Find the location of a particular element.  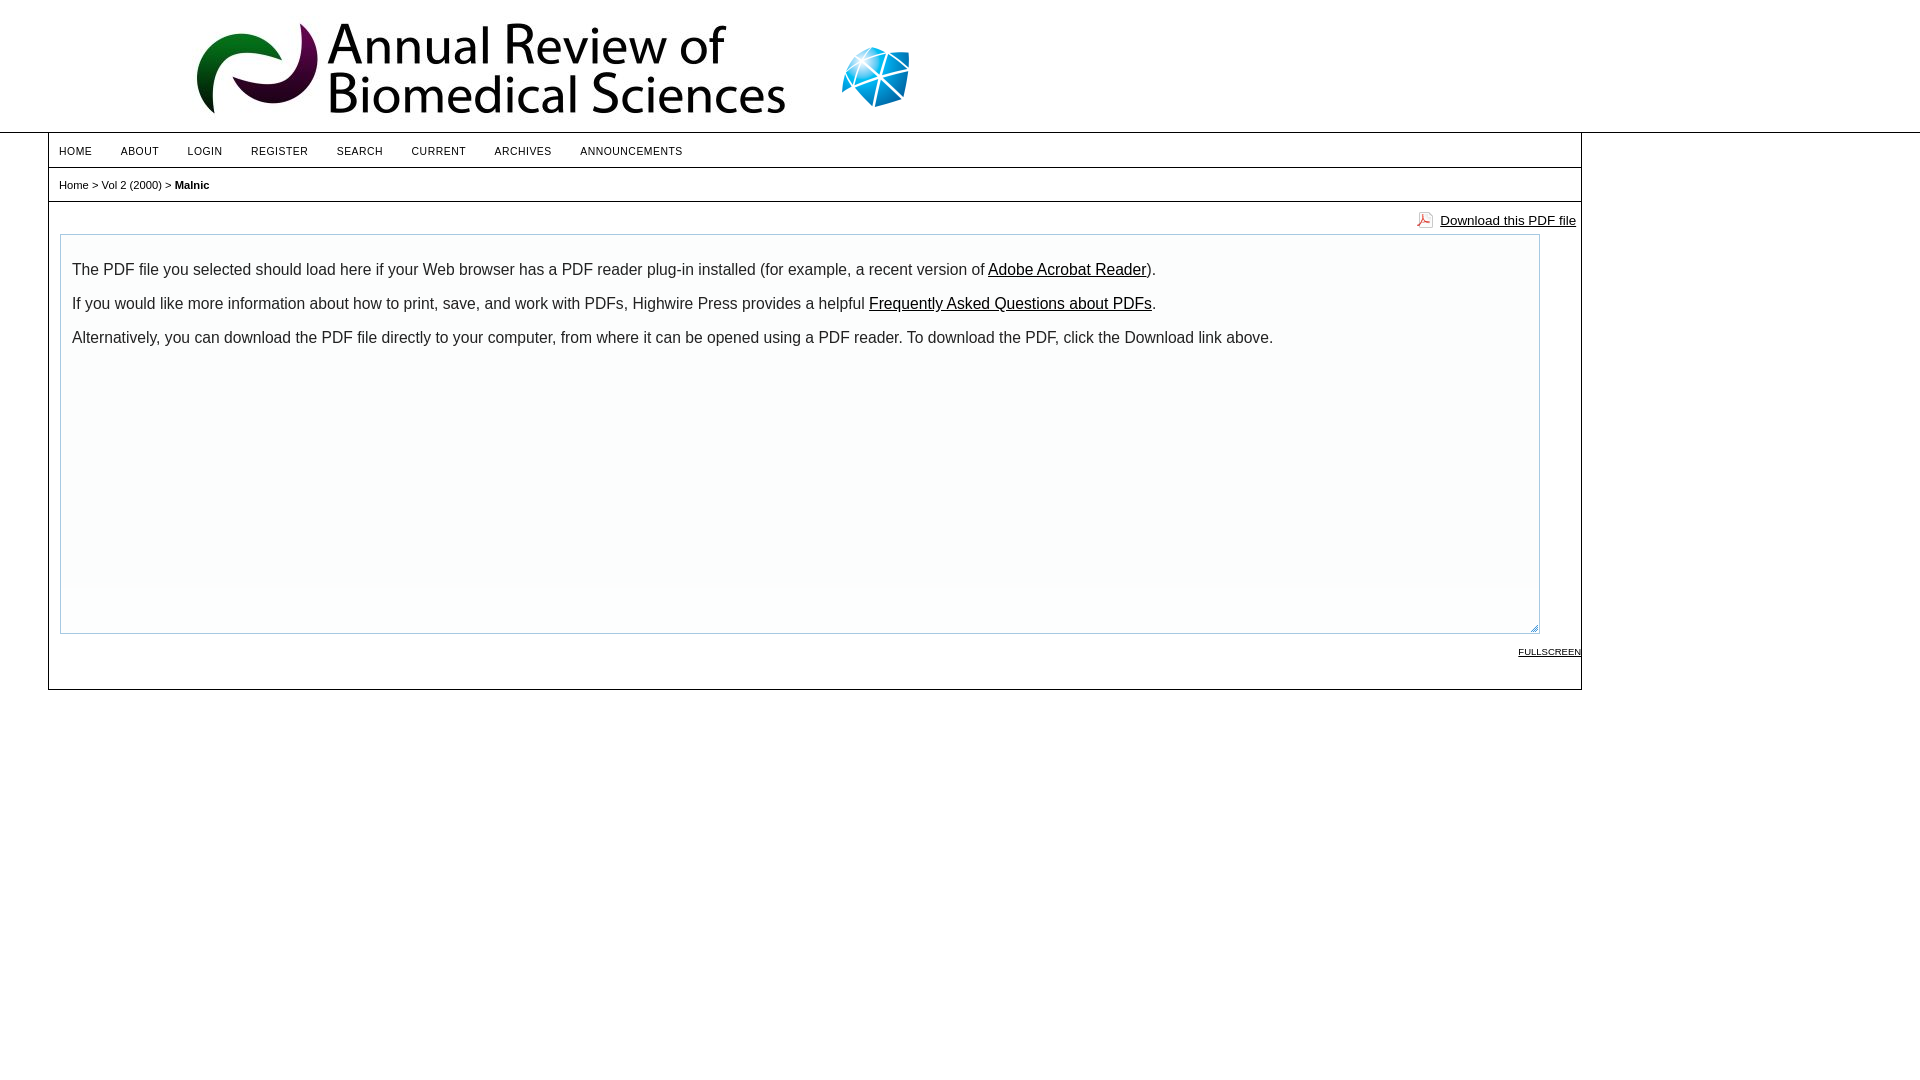

SEARCH is located at coordinates (360, 152).